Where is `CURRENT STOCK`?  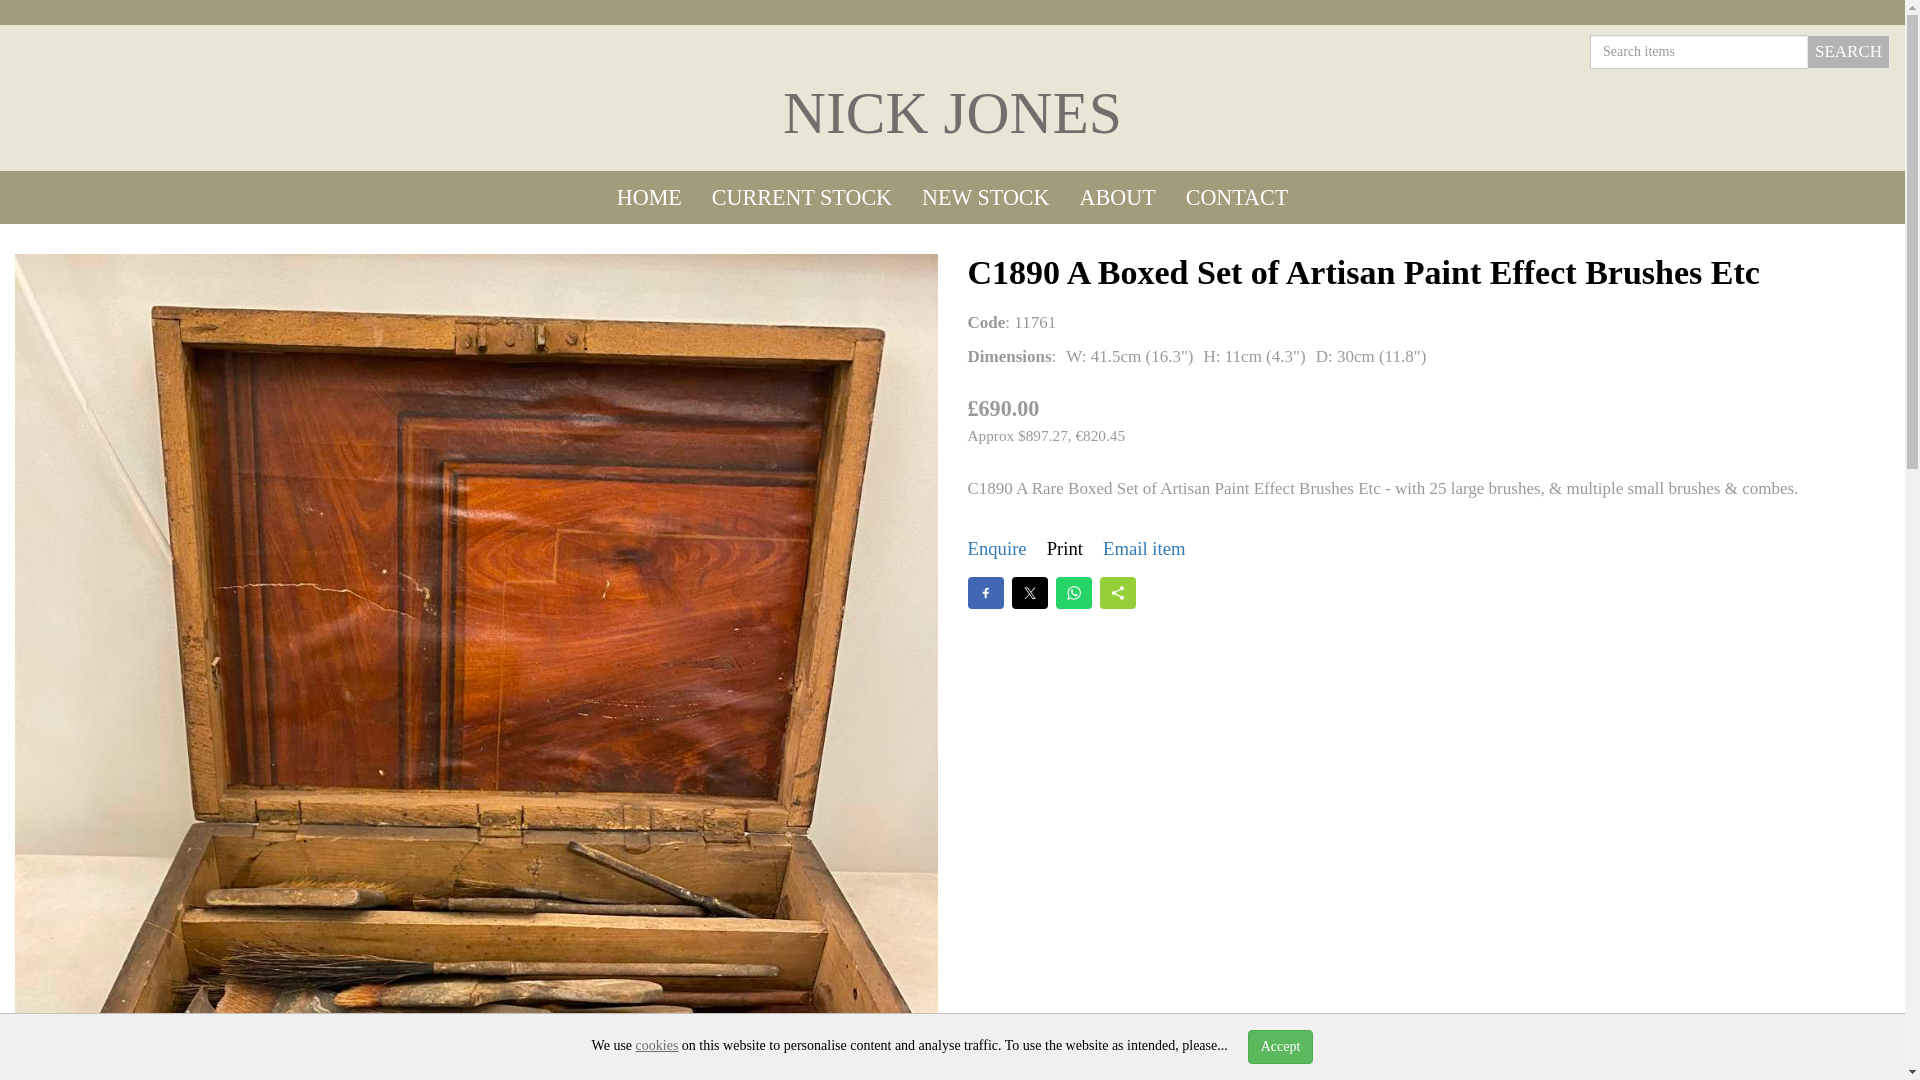
CURRENT STOCK is located at coordinates (801, 197).